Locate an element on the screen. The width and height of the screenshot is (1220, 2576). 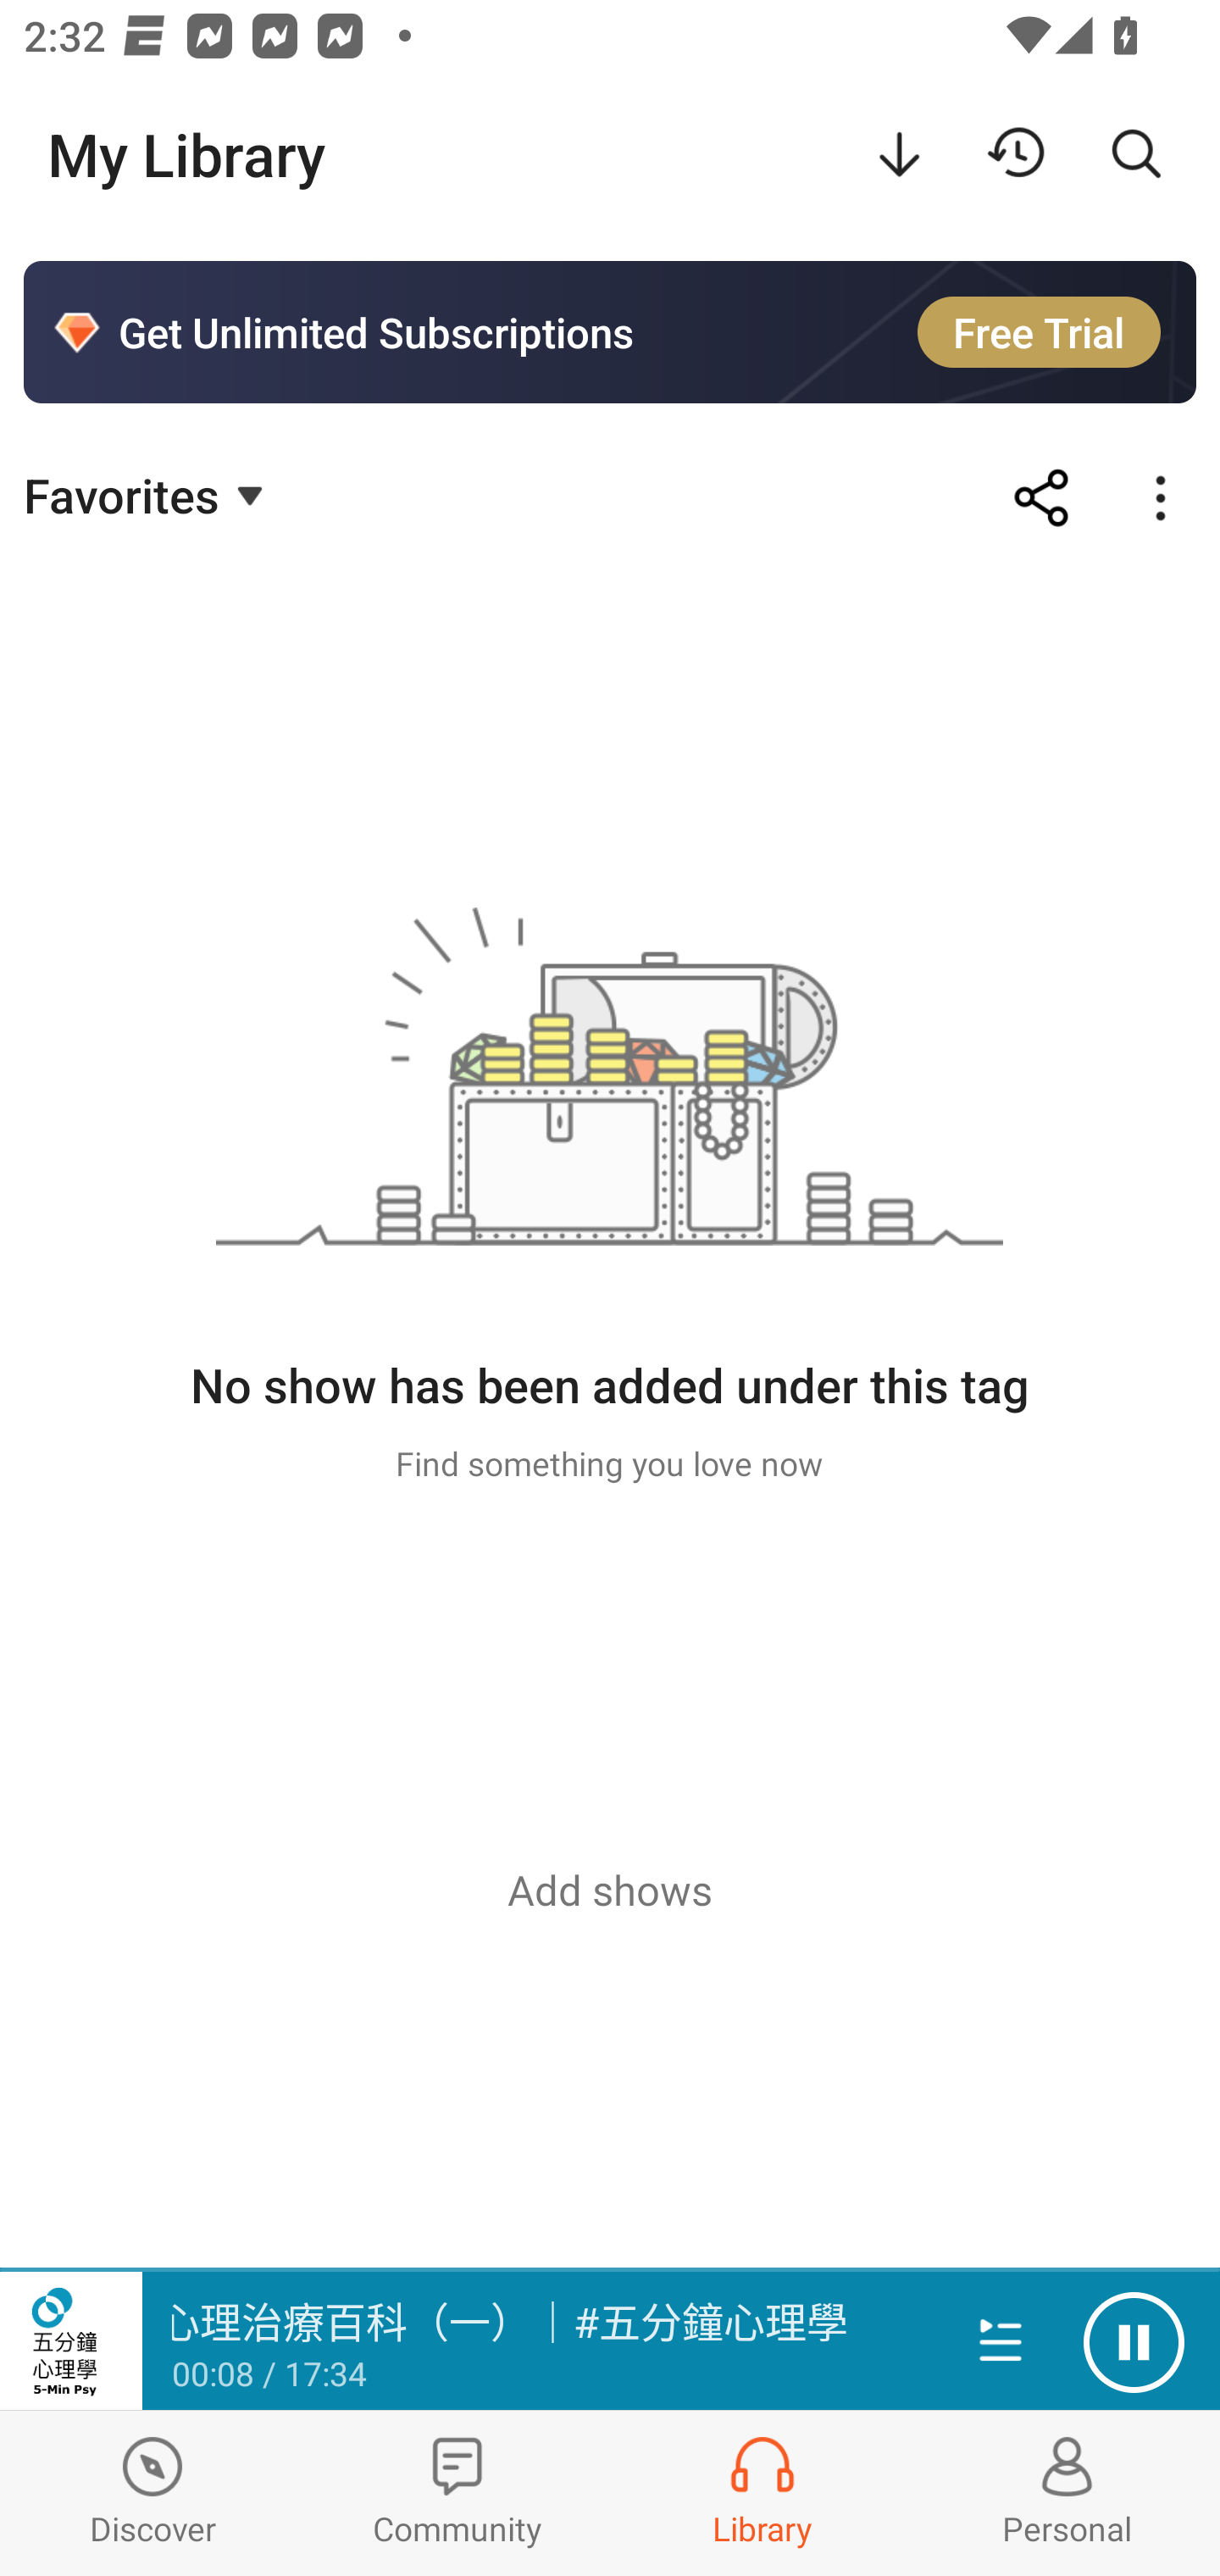
Community is located at coordinates (457, 2493).